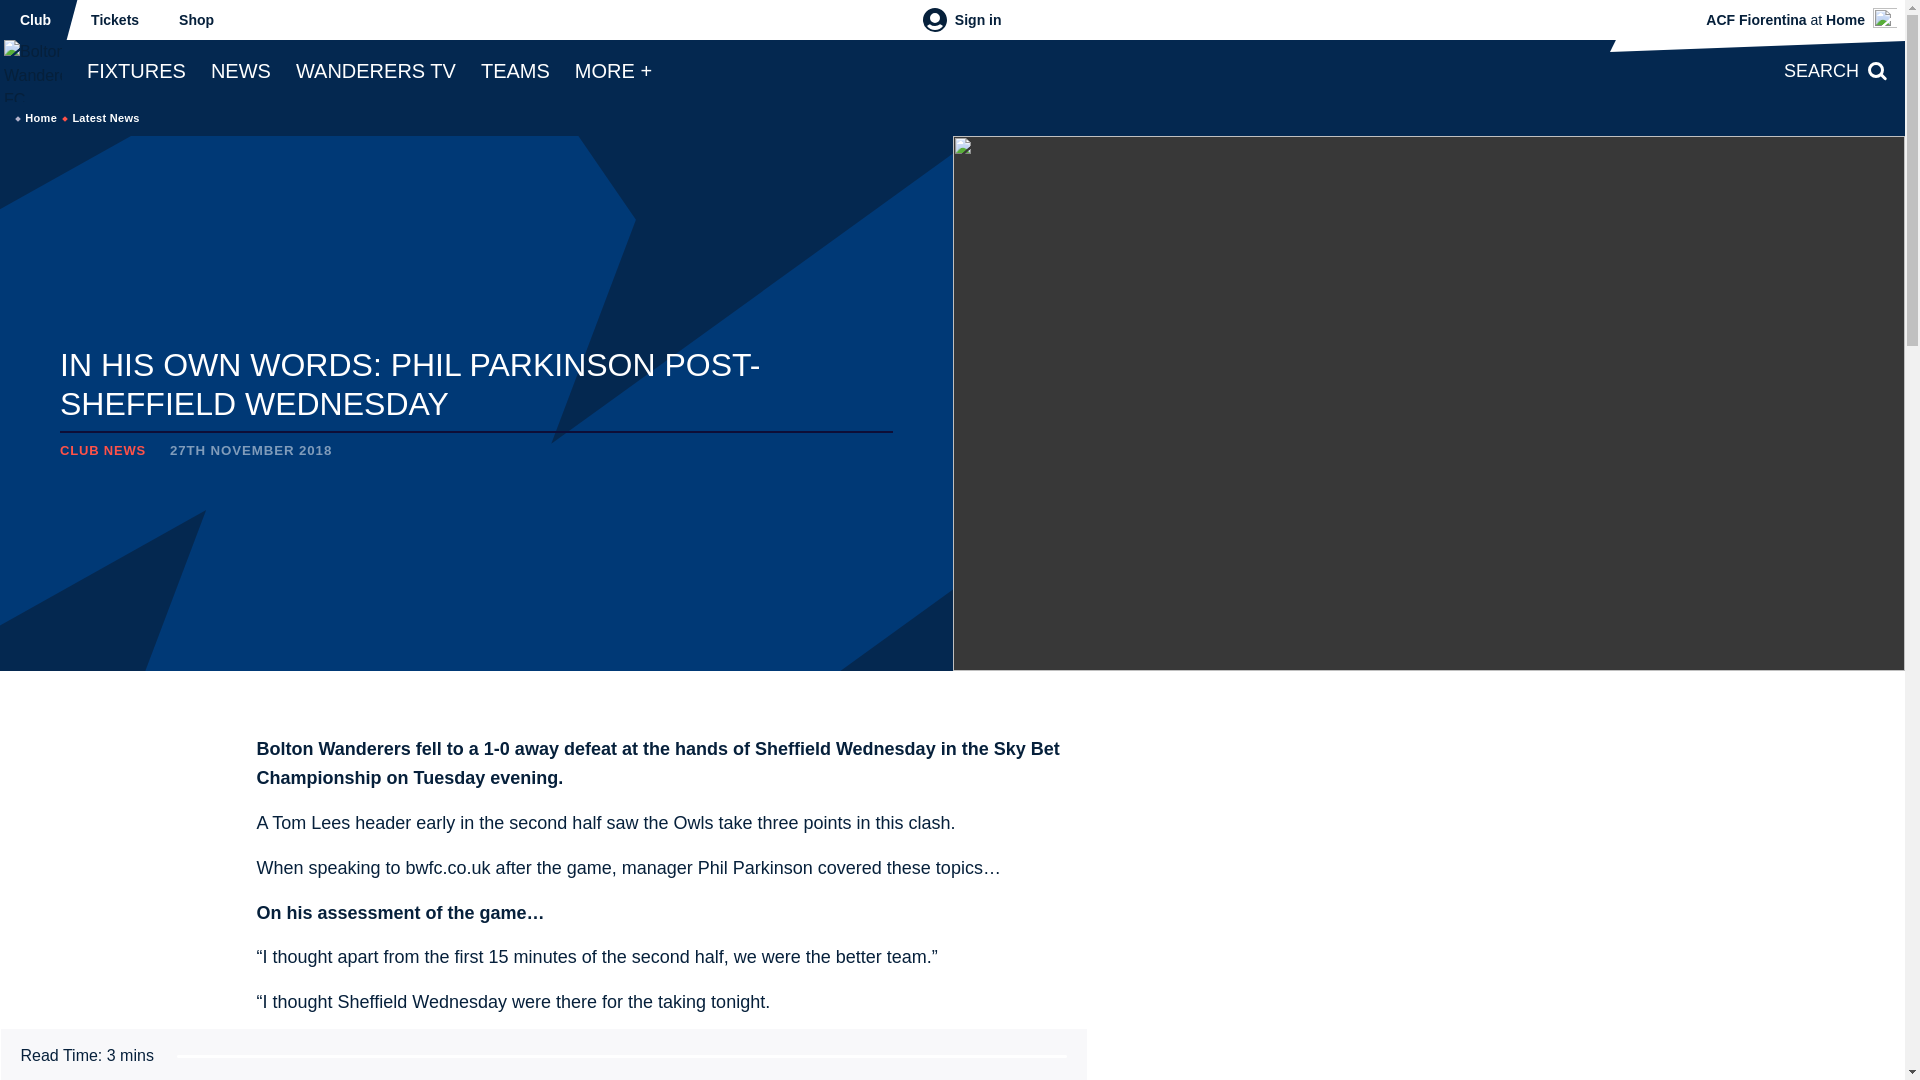  I want to click on Shop, so click(196, 20).